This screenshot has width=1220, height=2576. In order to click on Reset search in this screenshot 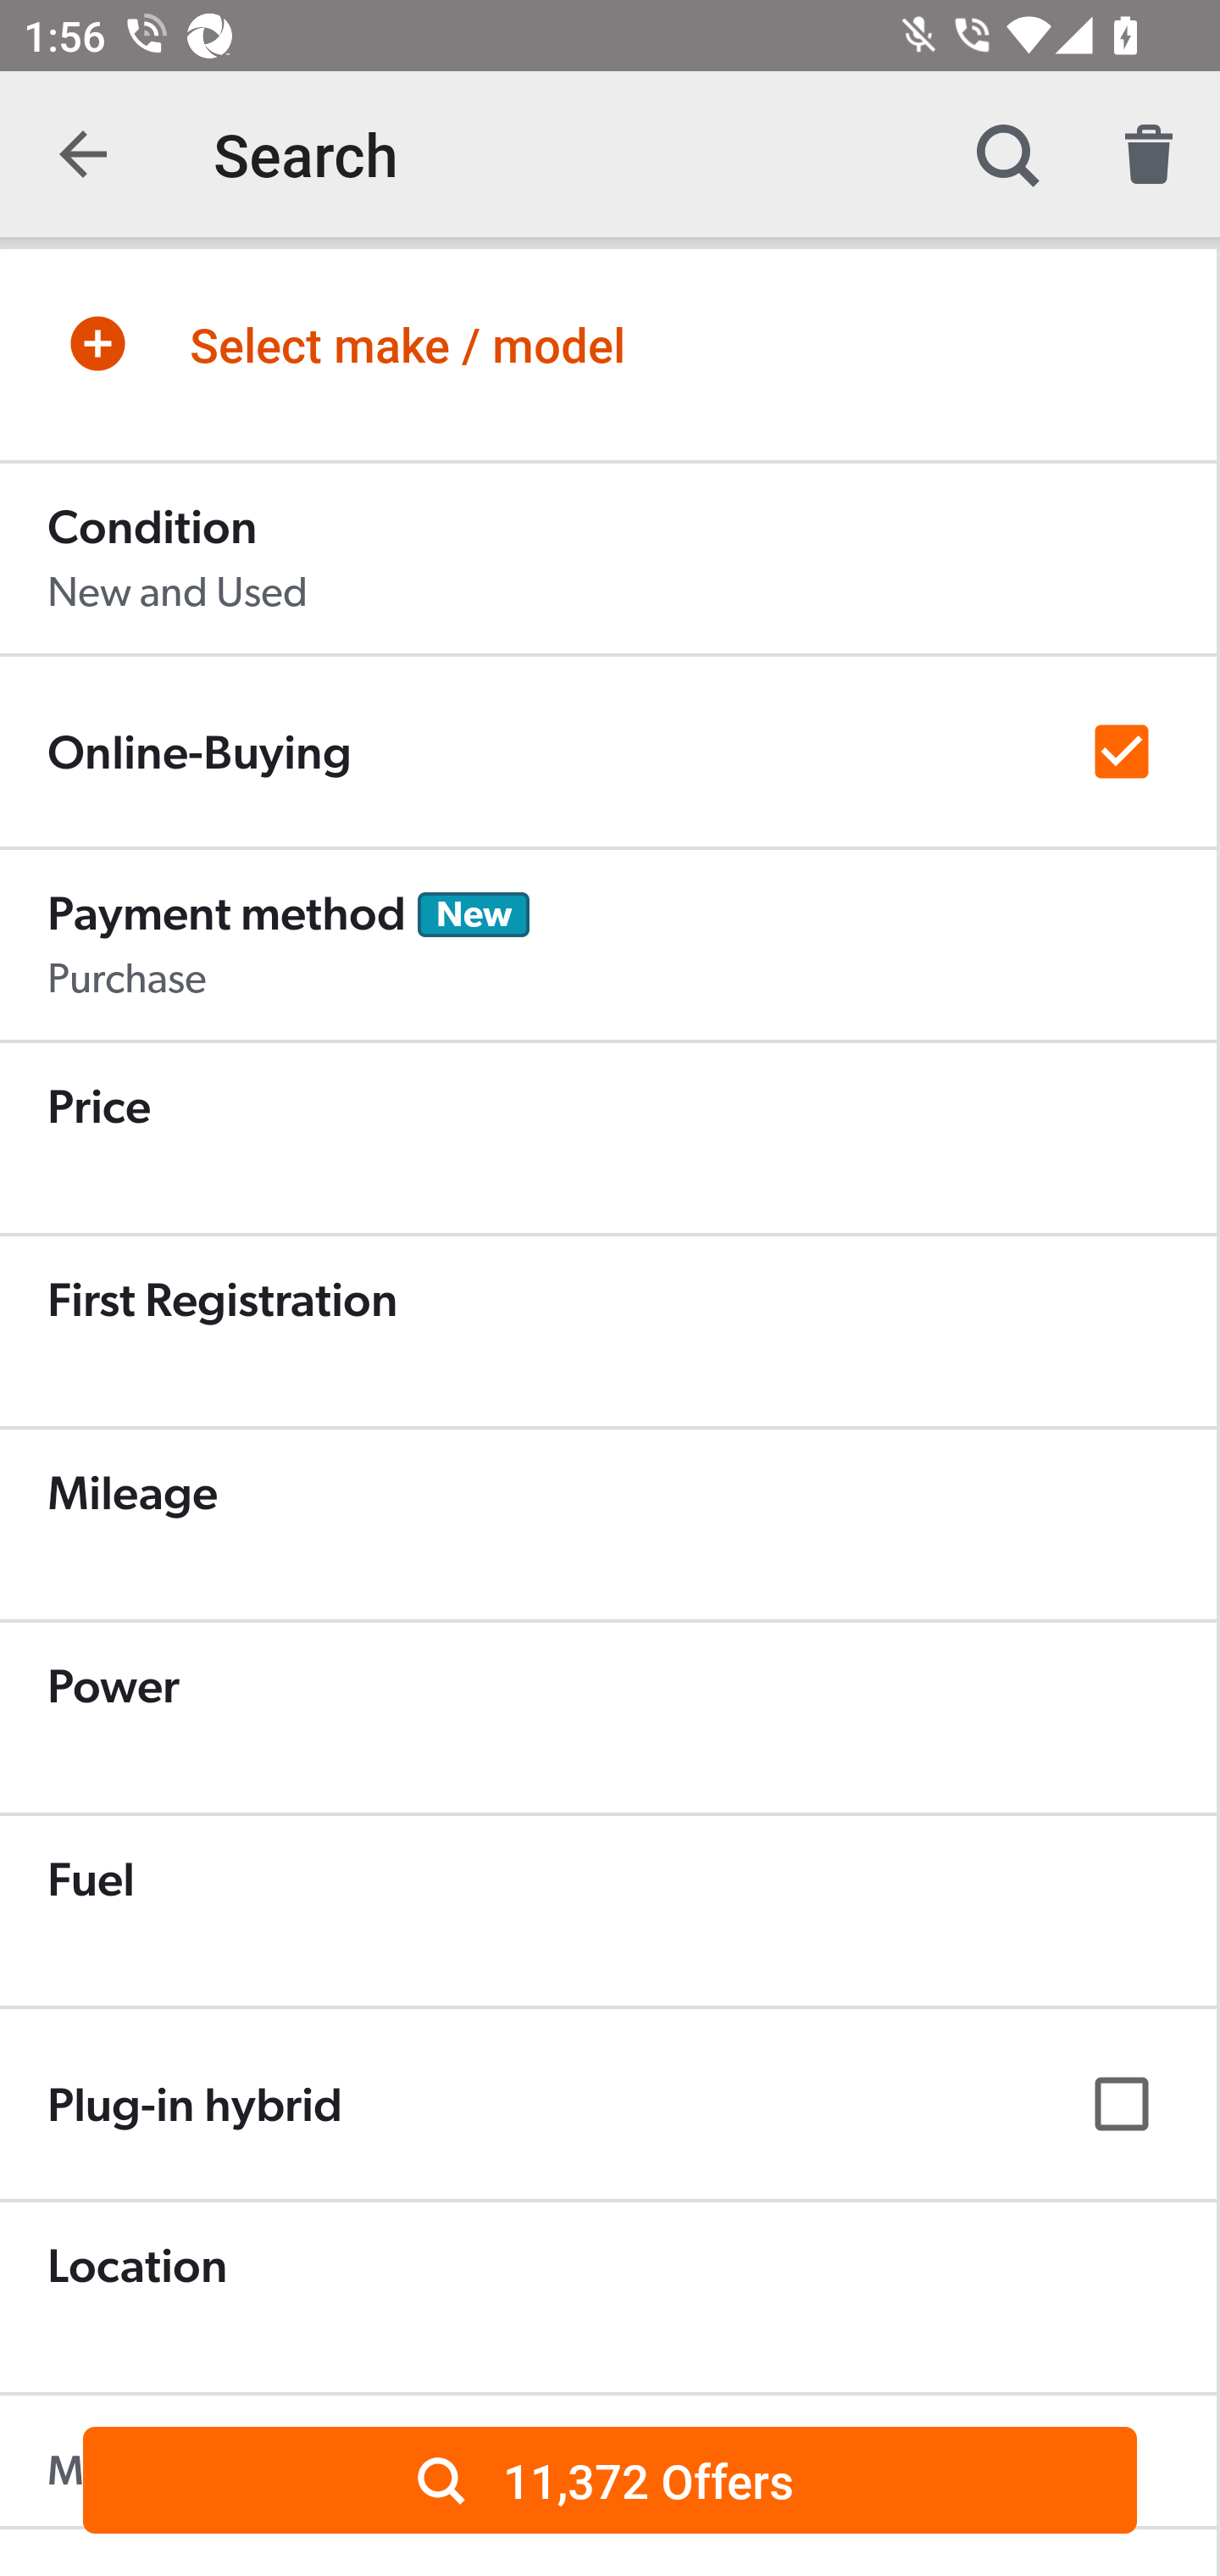, I will do `click(1149, 154)`.